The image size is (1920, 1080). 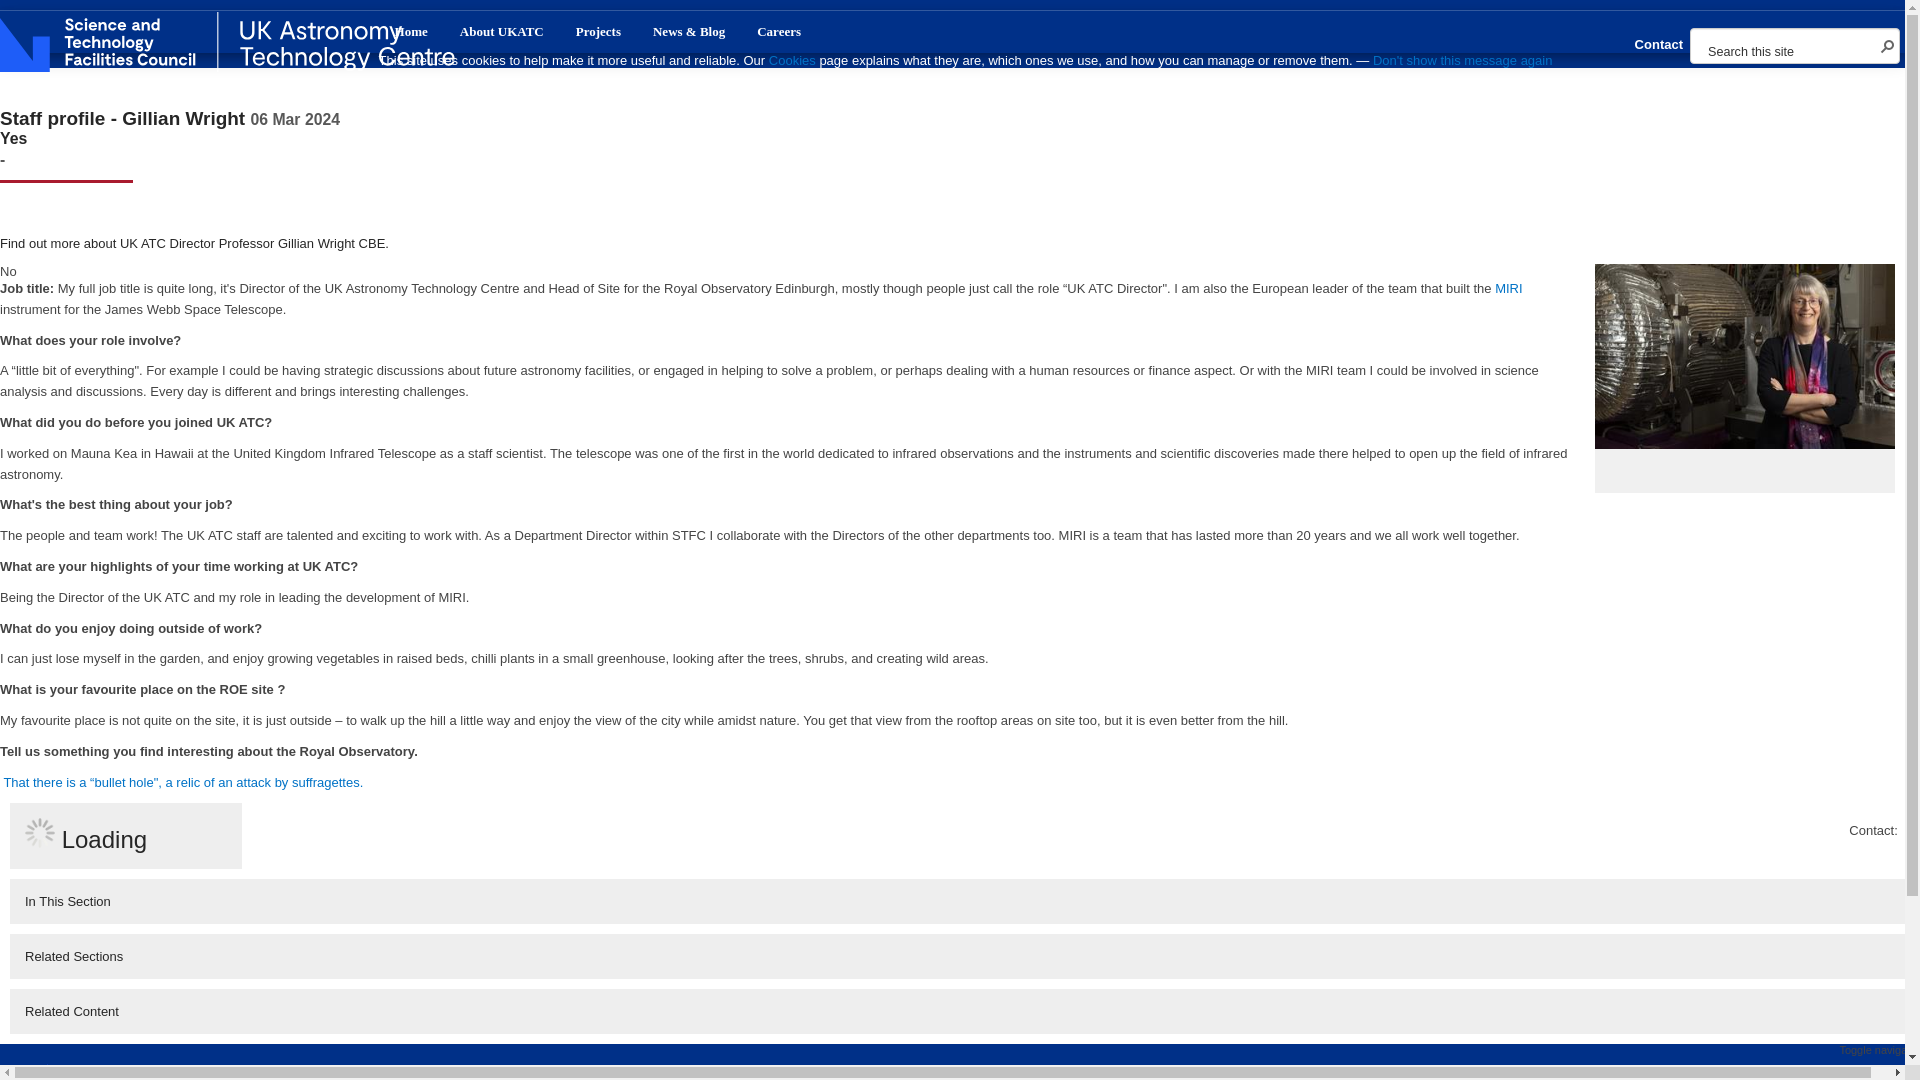 What do you see at coordinates (1888, 46) in the screenshot?
I see `Search` at bounding box center [1888, 46].